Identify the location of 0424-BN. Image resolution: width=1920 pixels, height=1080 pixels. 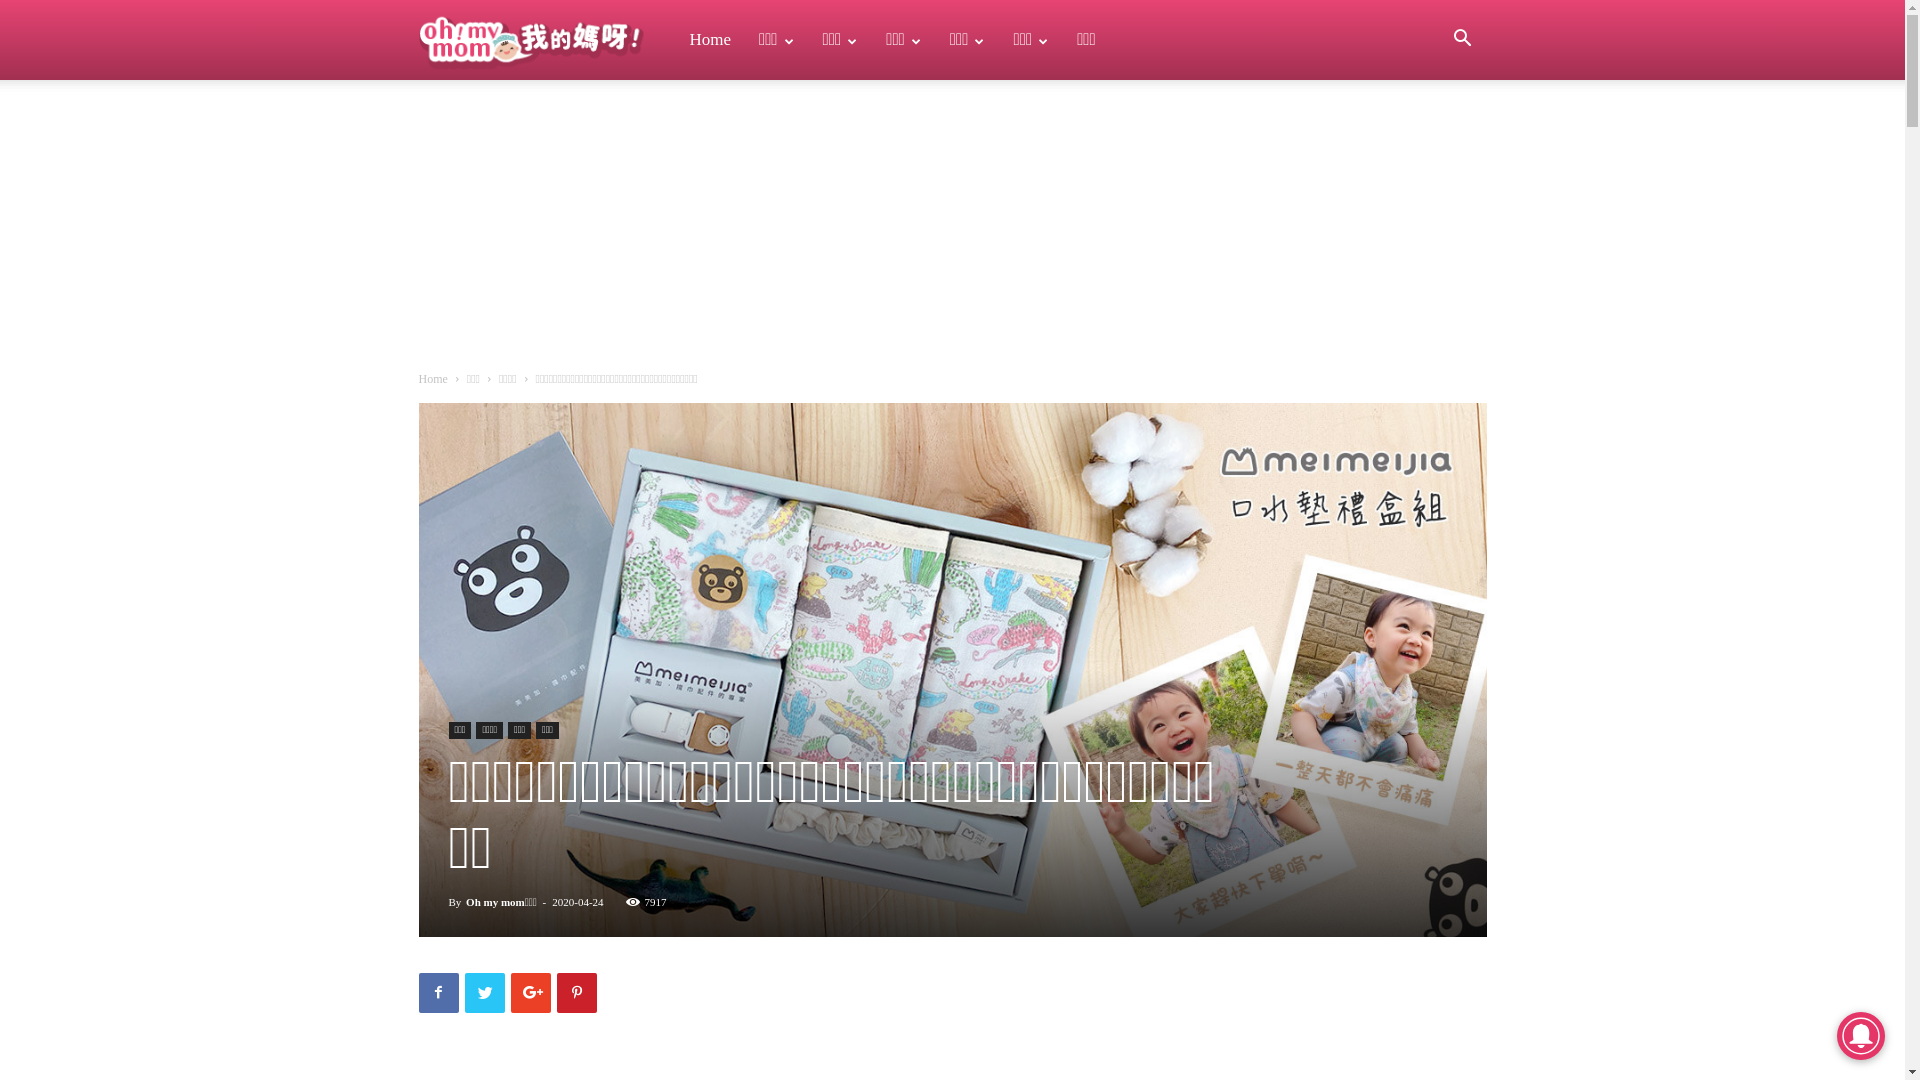
(952, 670).